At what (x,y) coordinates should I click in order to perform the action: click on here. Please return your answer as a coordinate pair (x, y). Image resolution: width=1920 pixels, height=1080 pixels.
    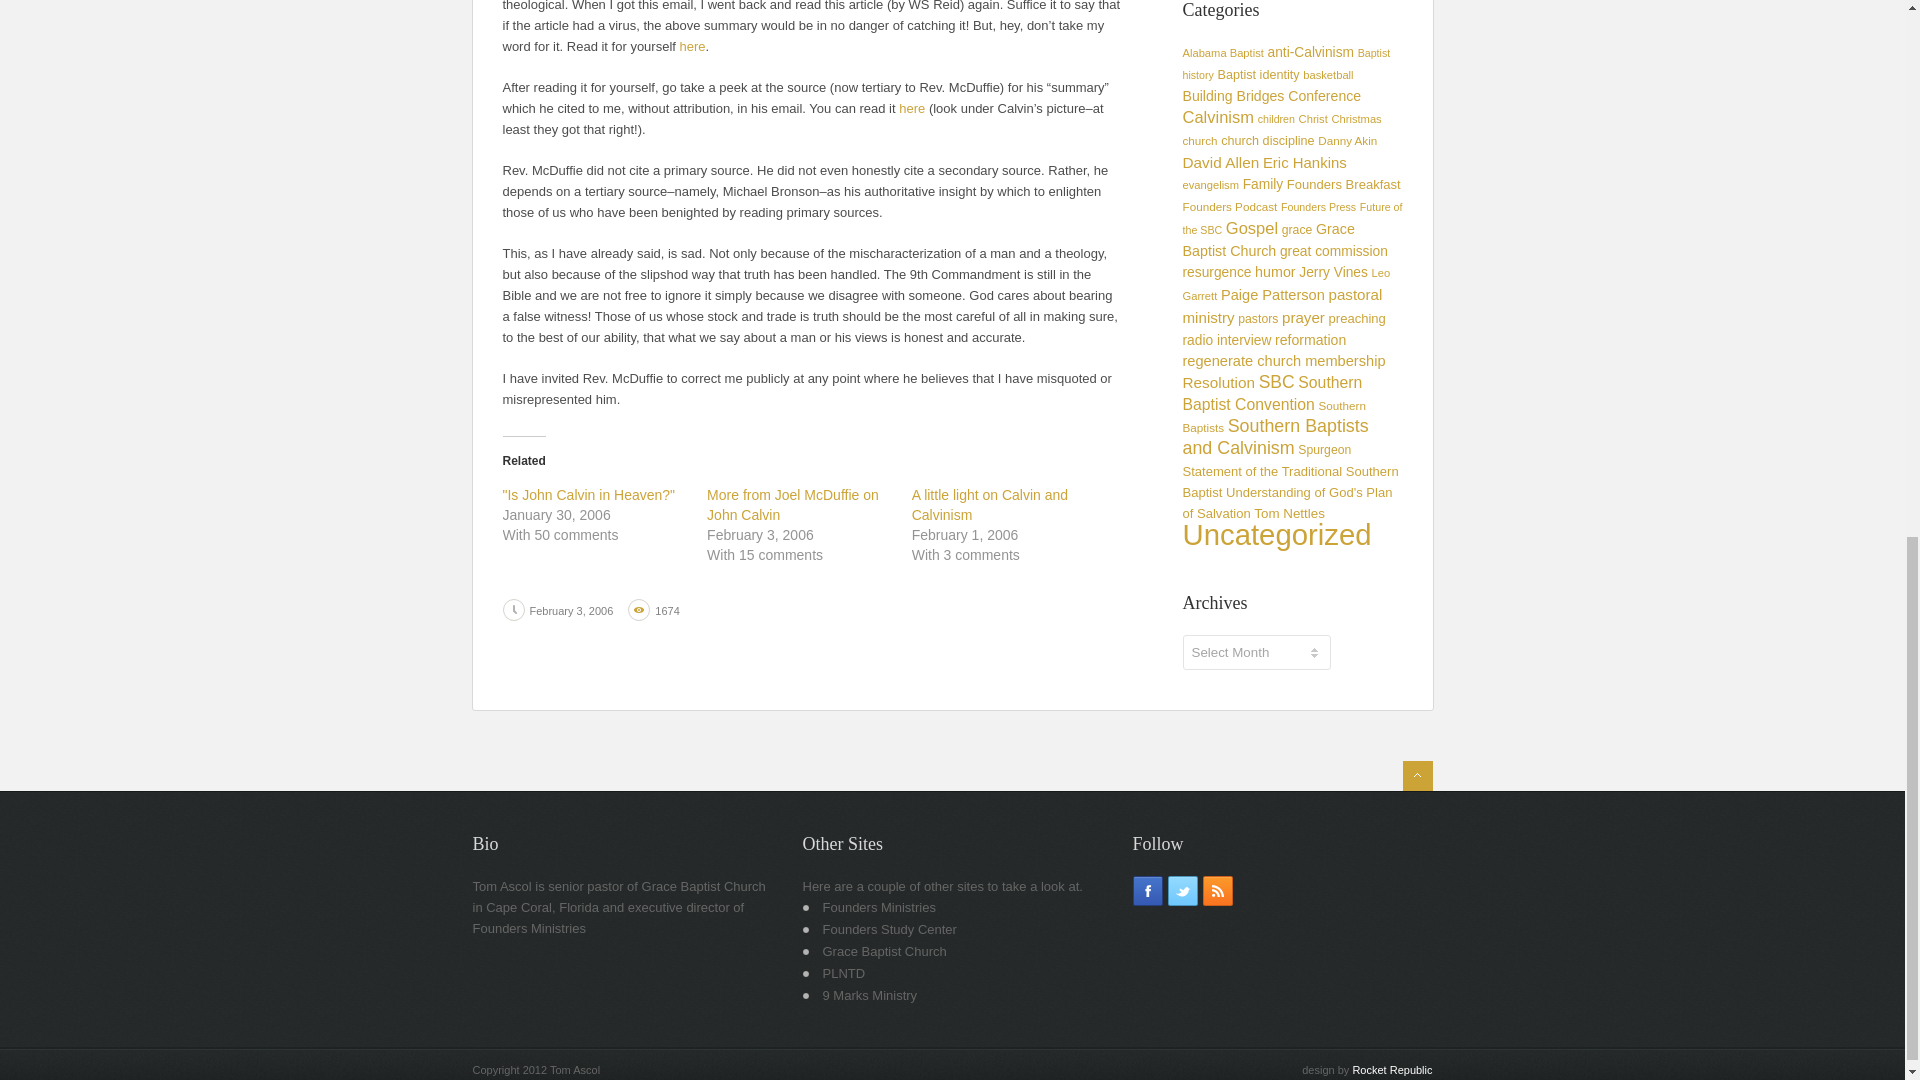
    Looking at the image, I should click on (912, 108).